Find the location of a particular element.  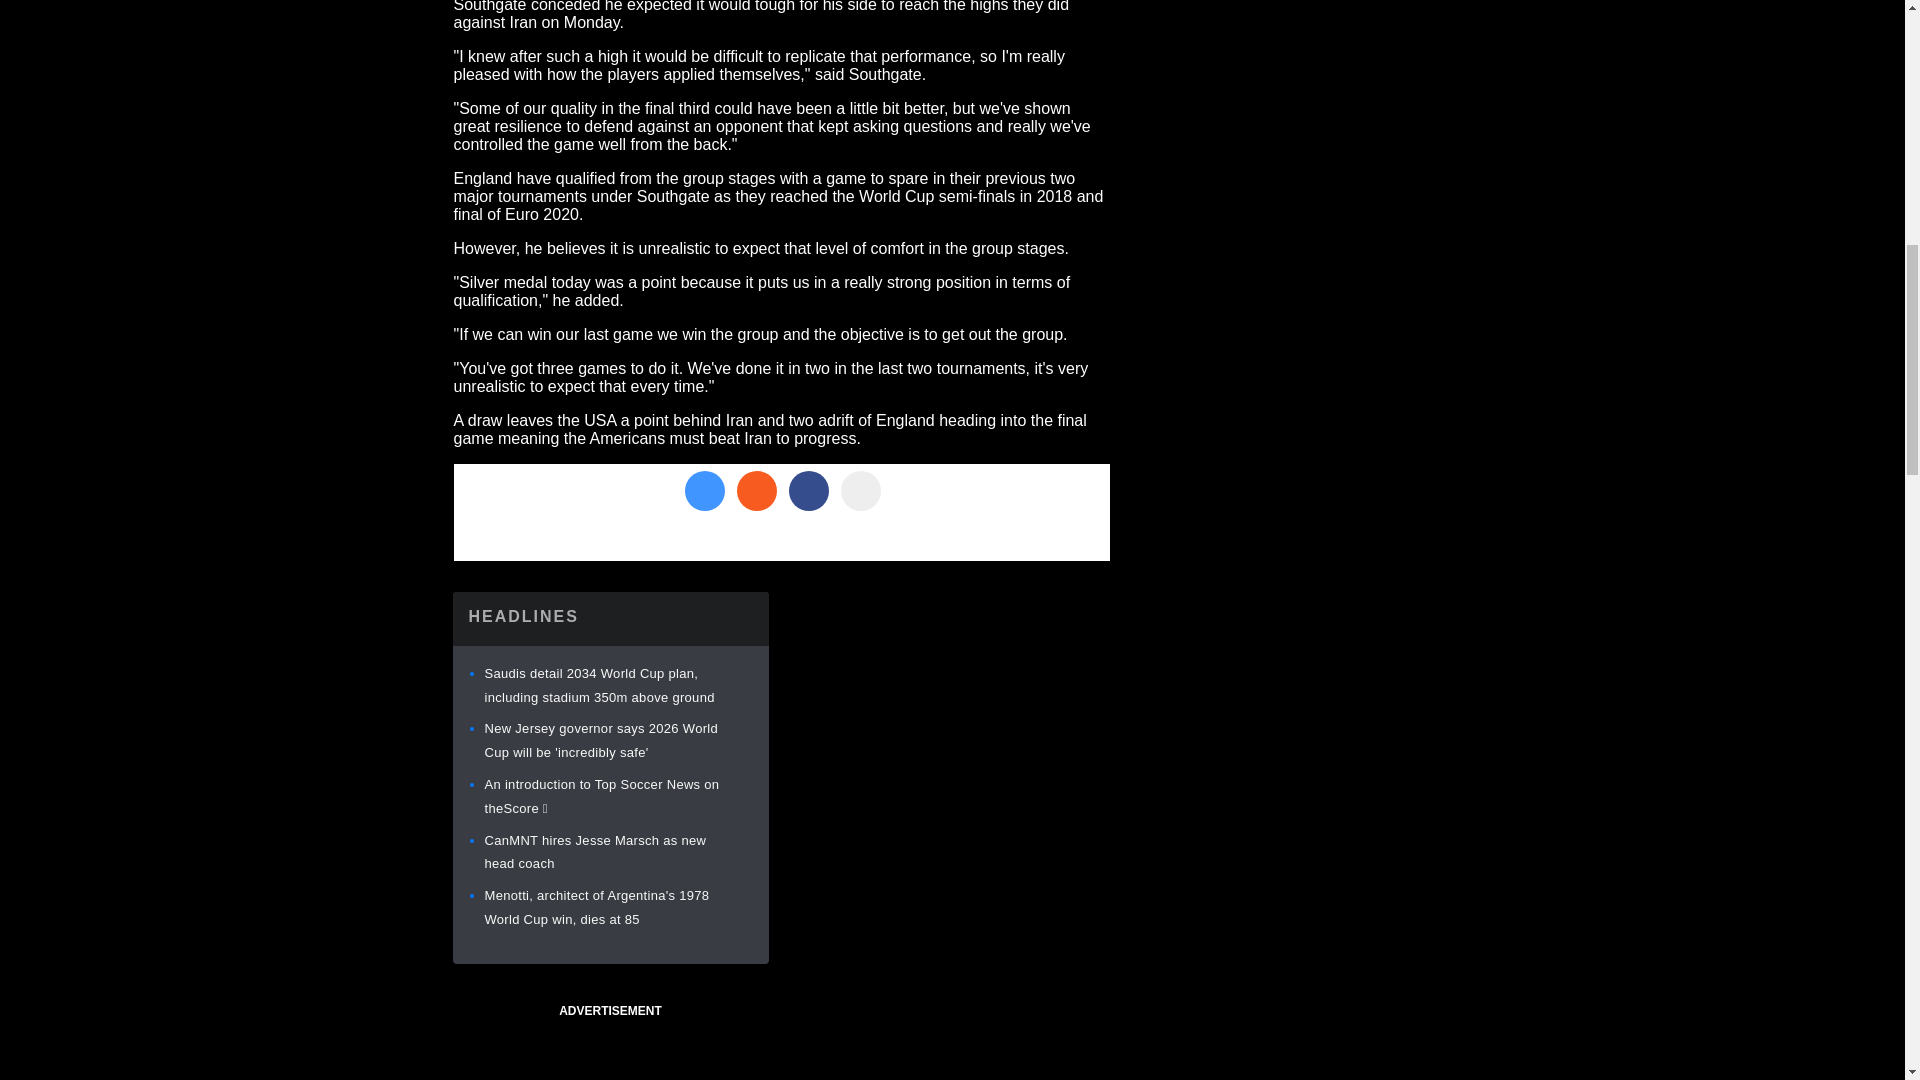

CanMNT hires Jesse Marsch as new head coach is located at coordinates (594, 852).